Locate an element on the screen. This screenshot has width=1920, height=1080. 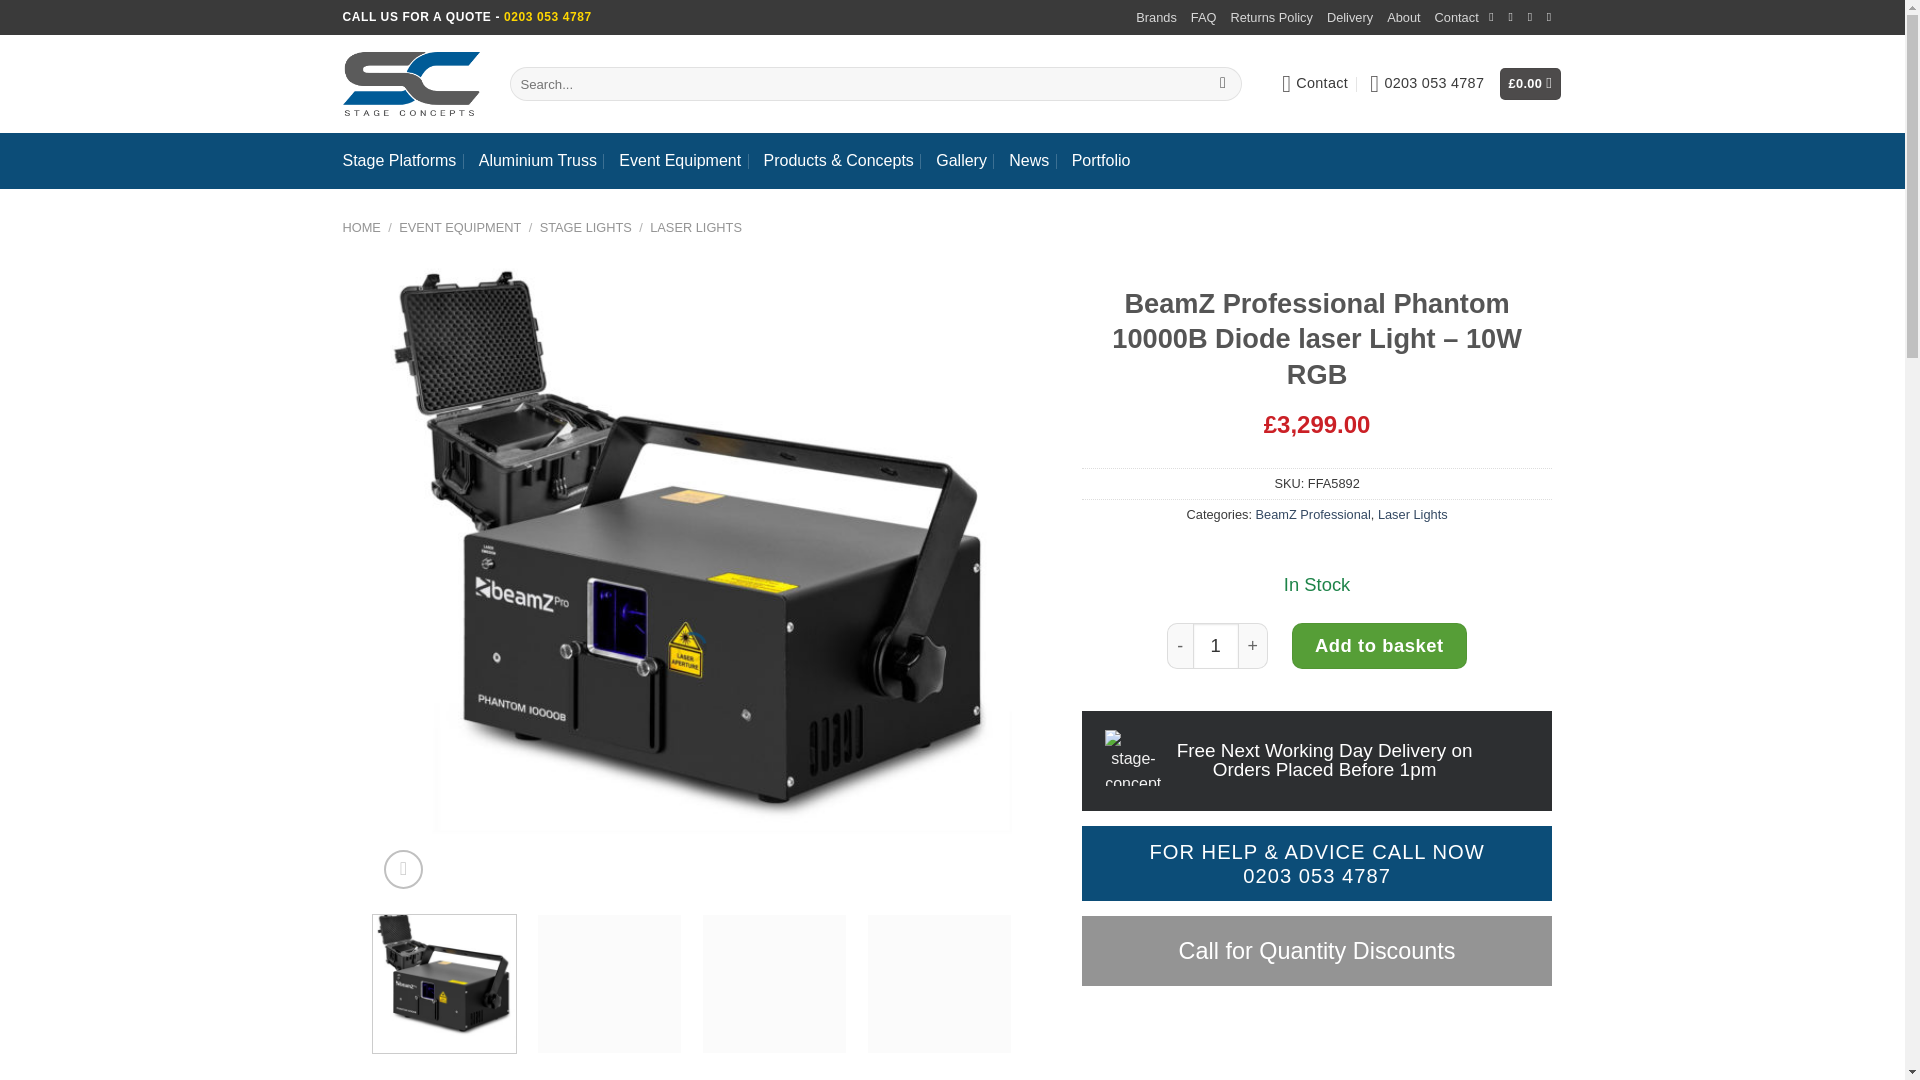
Brands is located at coordinates (1156, 18).